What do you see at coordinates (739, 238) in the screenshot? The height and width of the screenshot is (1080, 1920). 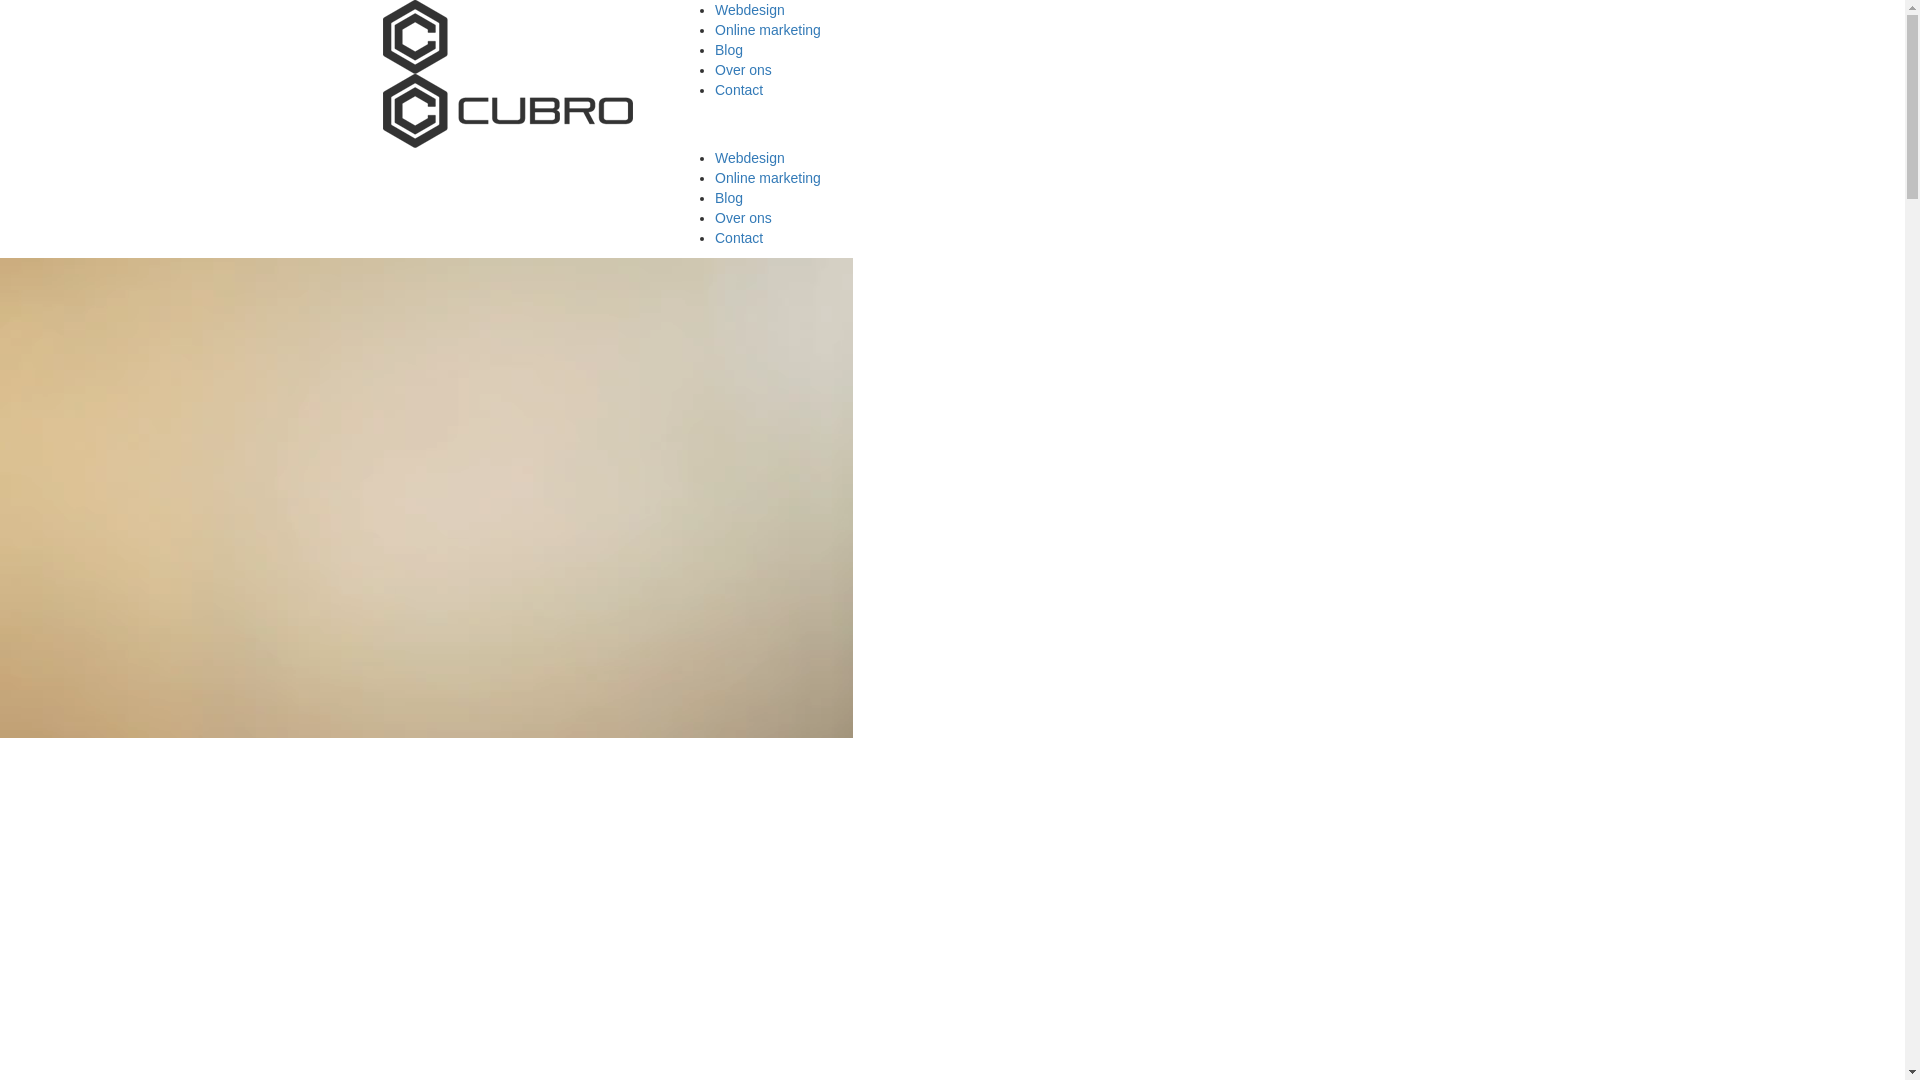 I see `Contact` at bounding box center [739, 238].